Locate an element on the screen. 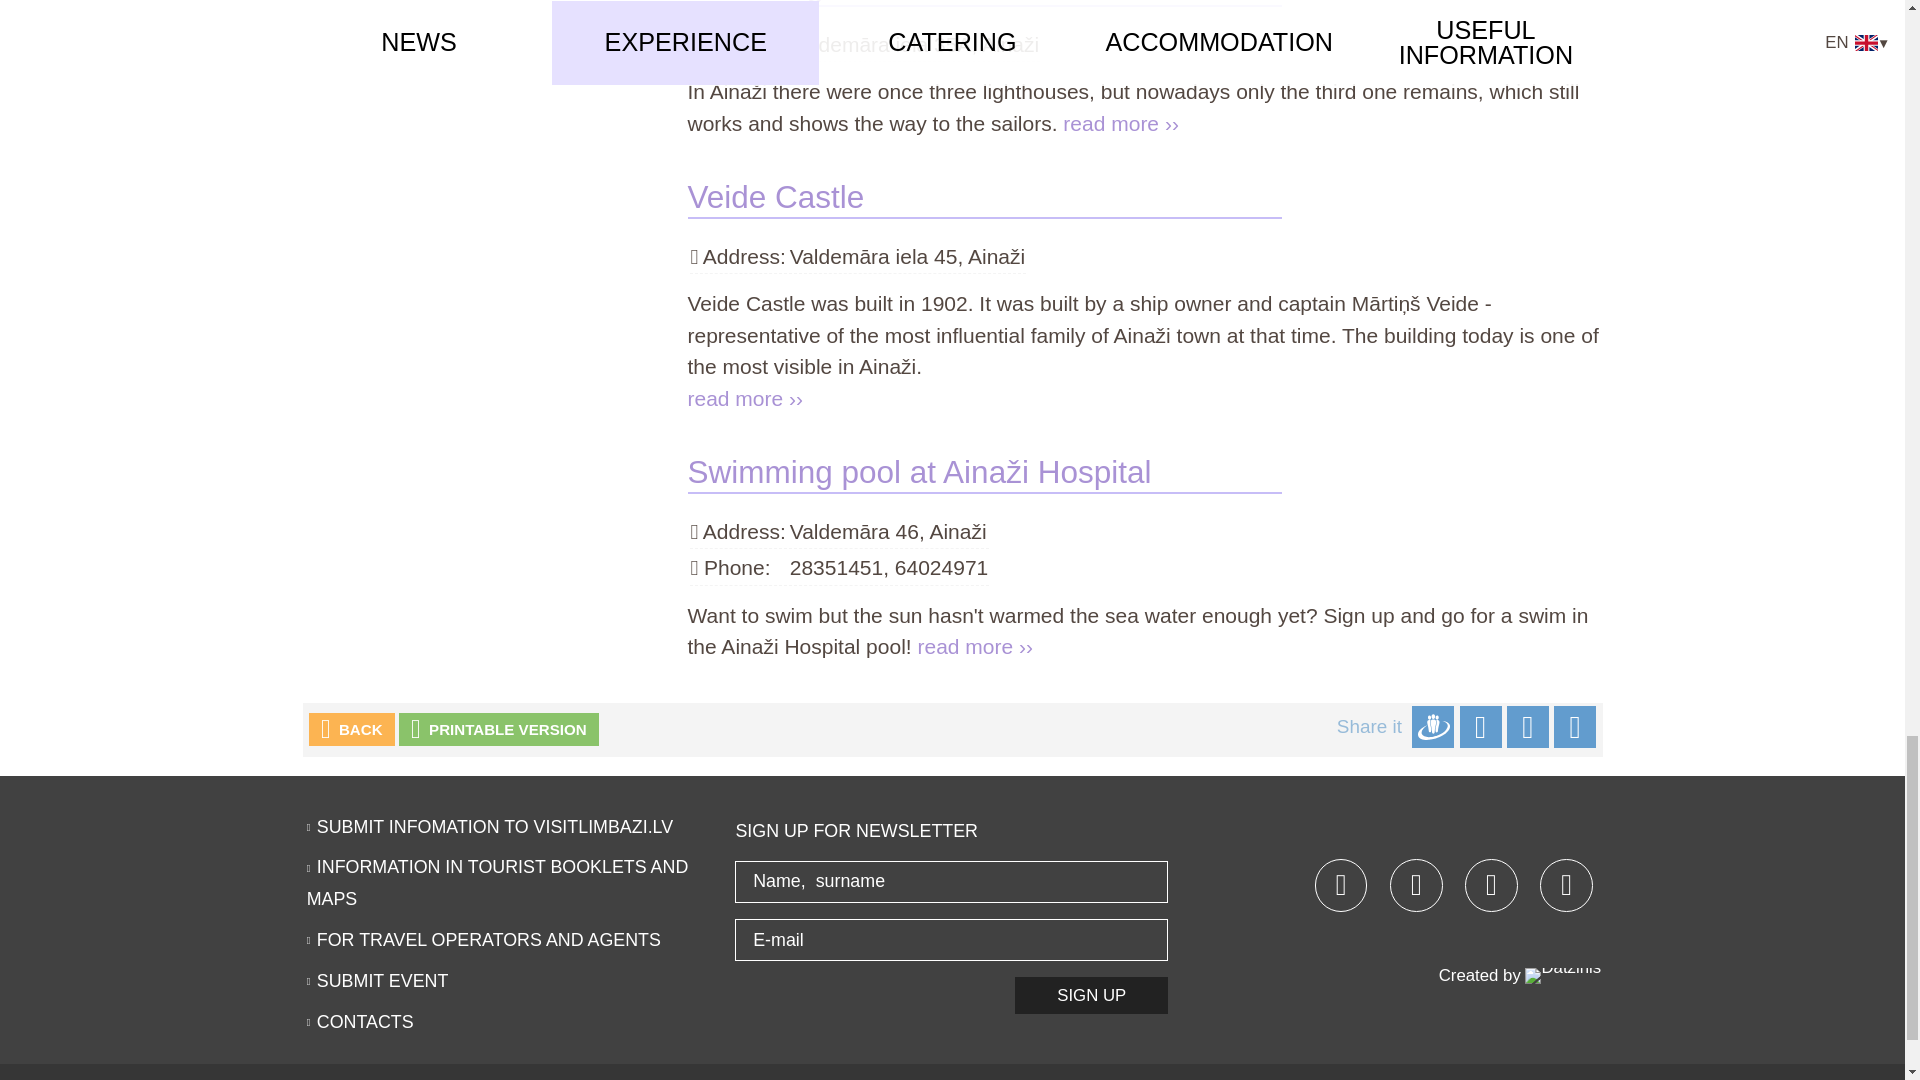 This screenshot has width=1920, height=1080. Last edited 15.08.2024 is located at coordinates (812, 2).